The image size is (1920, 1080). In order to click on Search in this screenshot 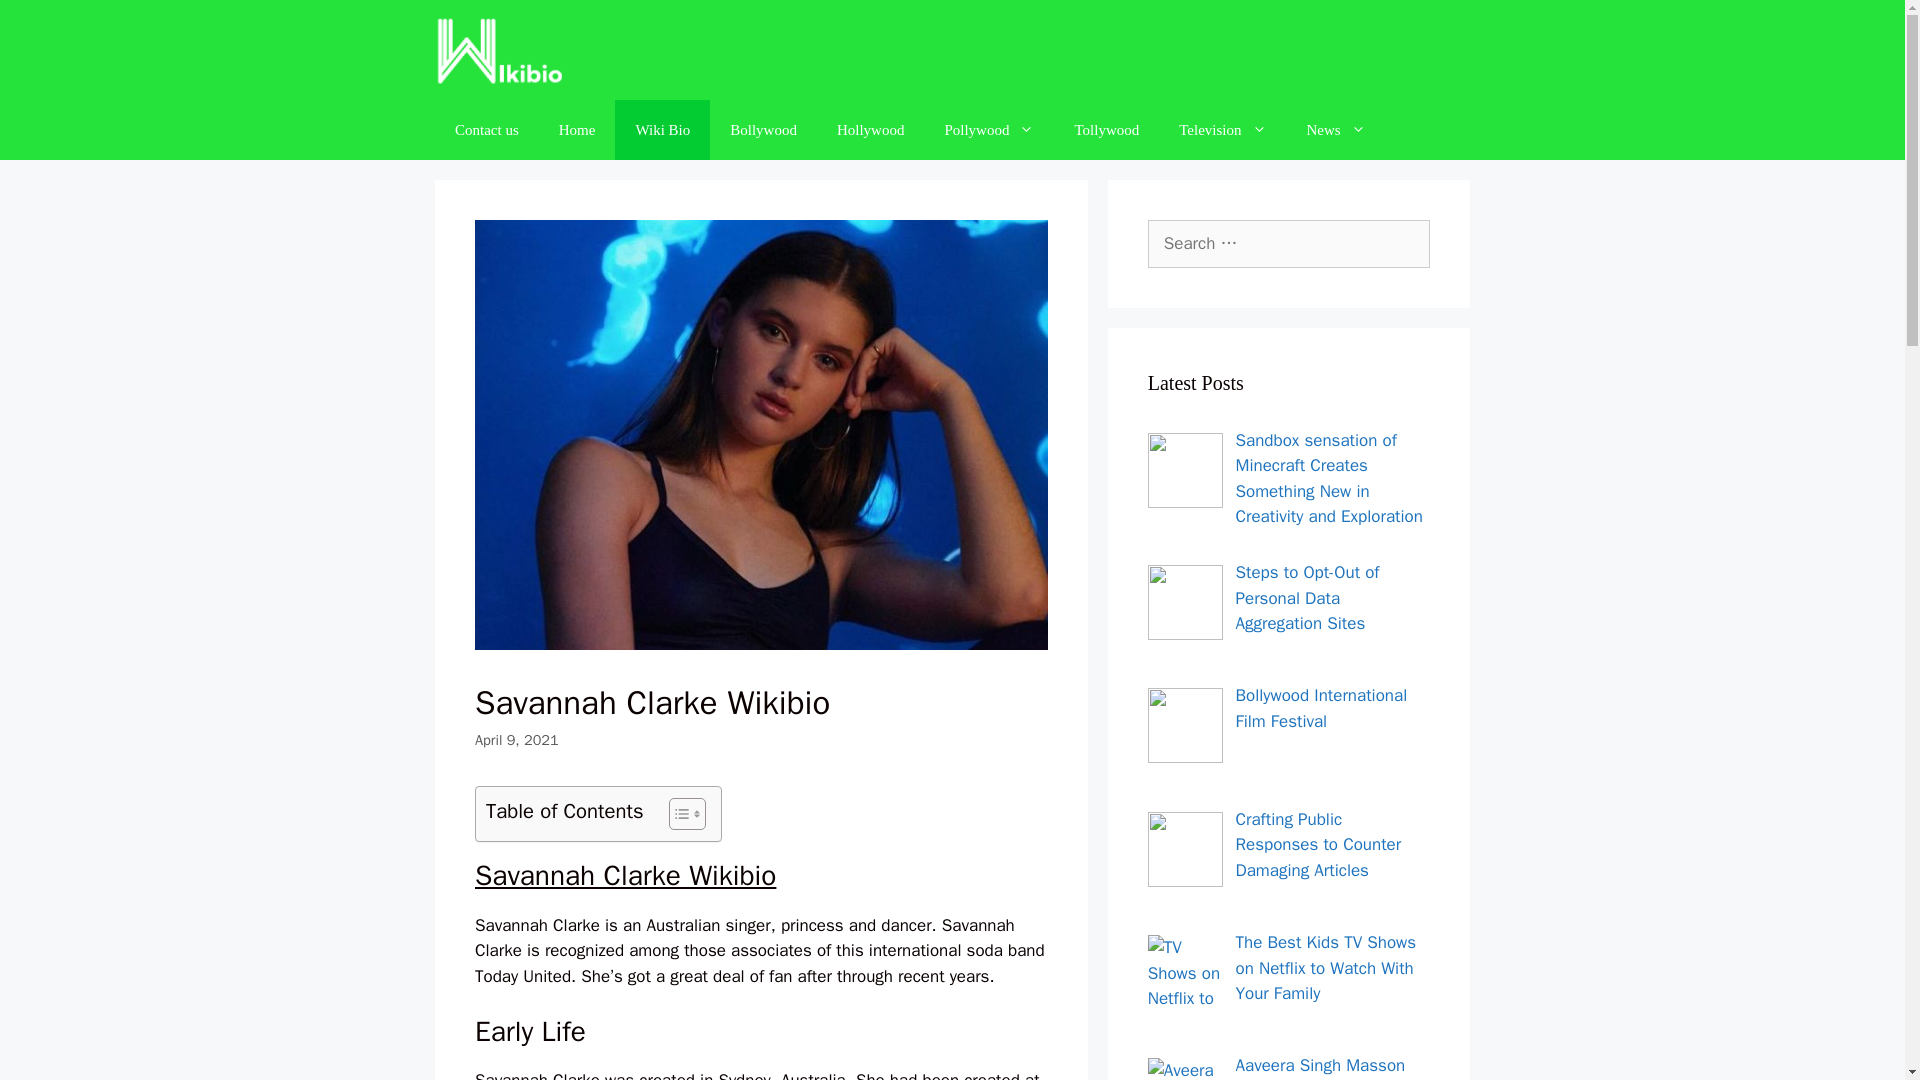, I will do `click(44, 24)`.